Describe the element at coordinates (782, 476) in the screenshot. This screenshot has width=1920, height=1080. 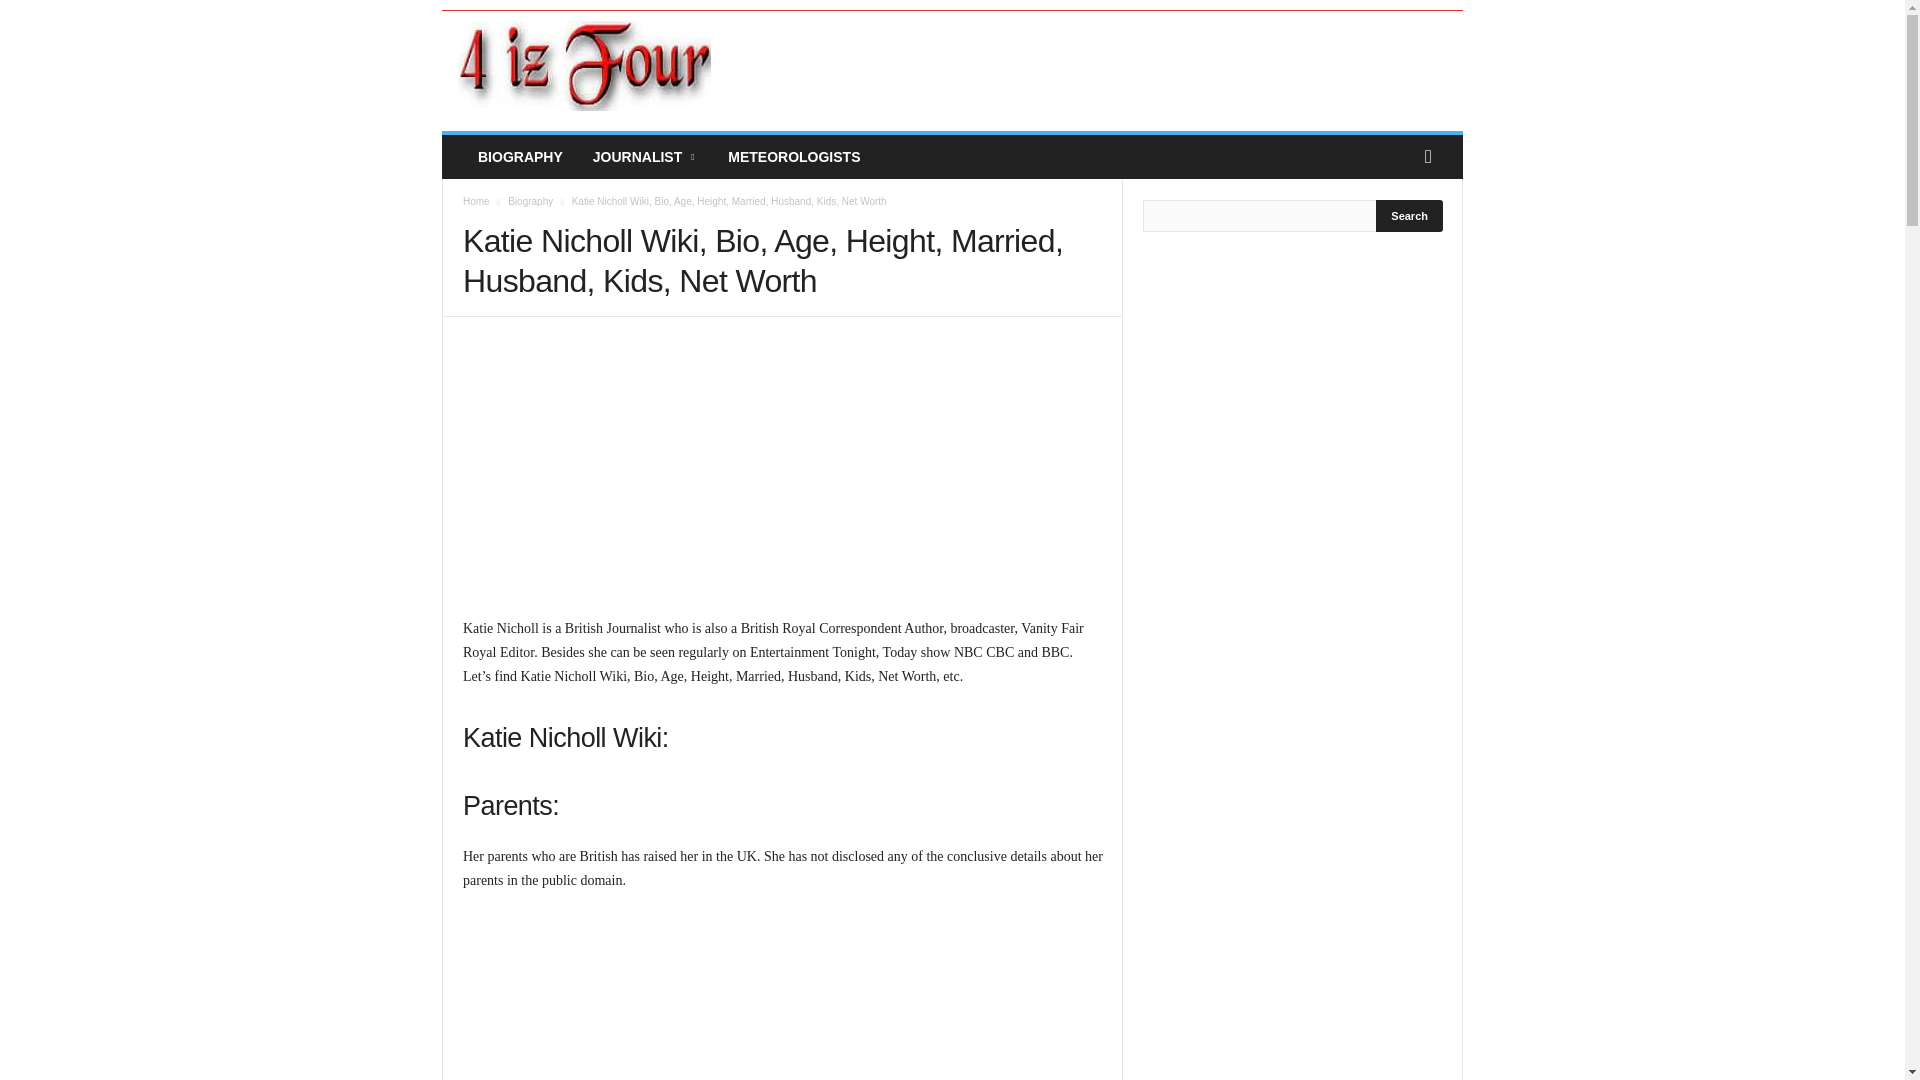
I see `Advertisement` at that location.